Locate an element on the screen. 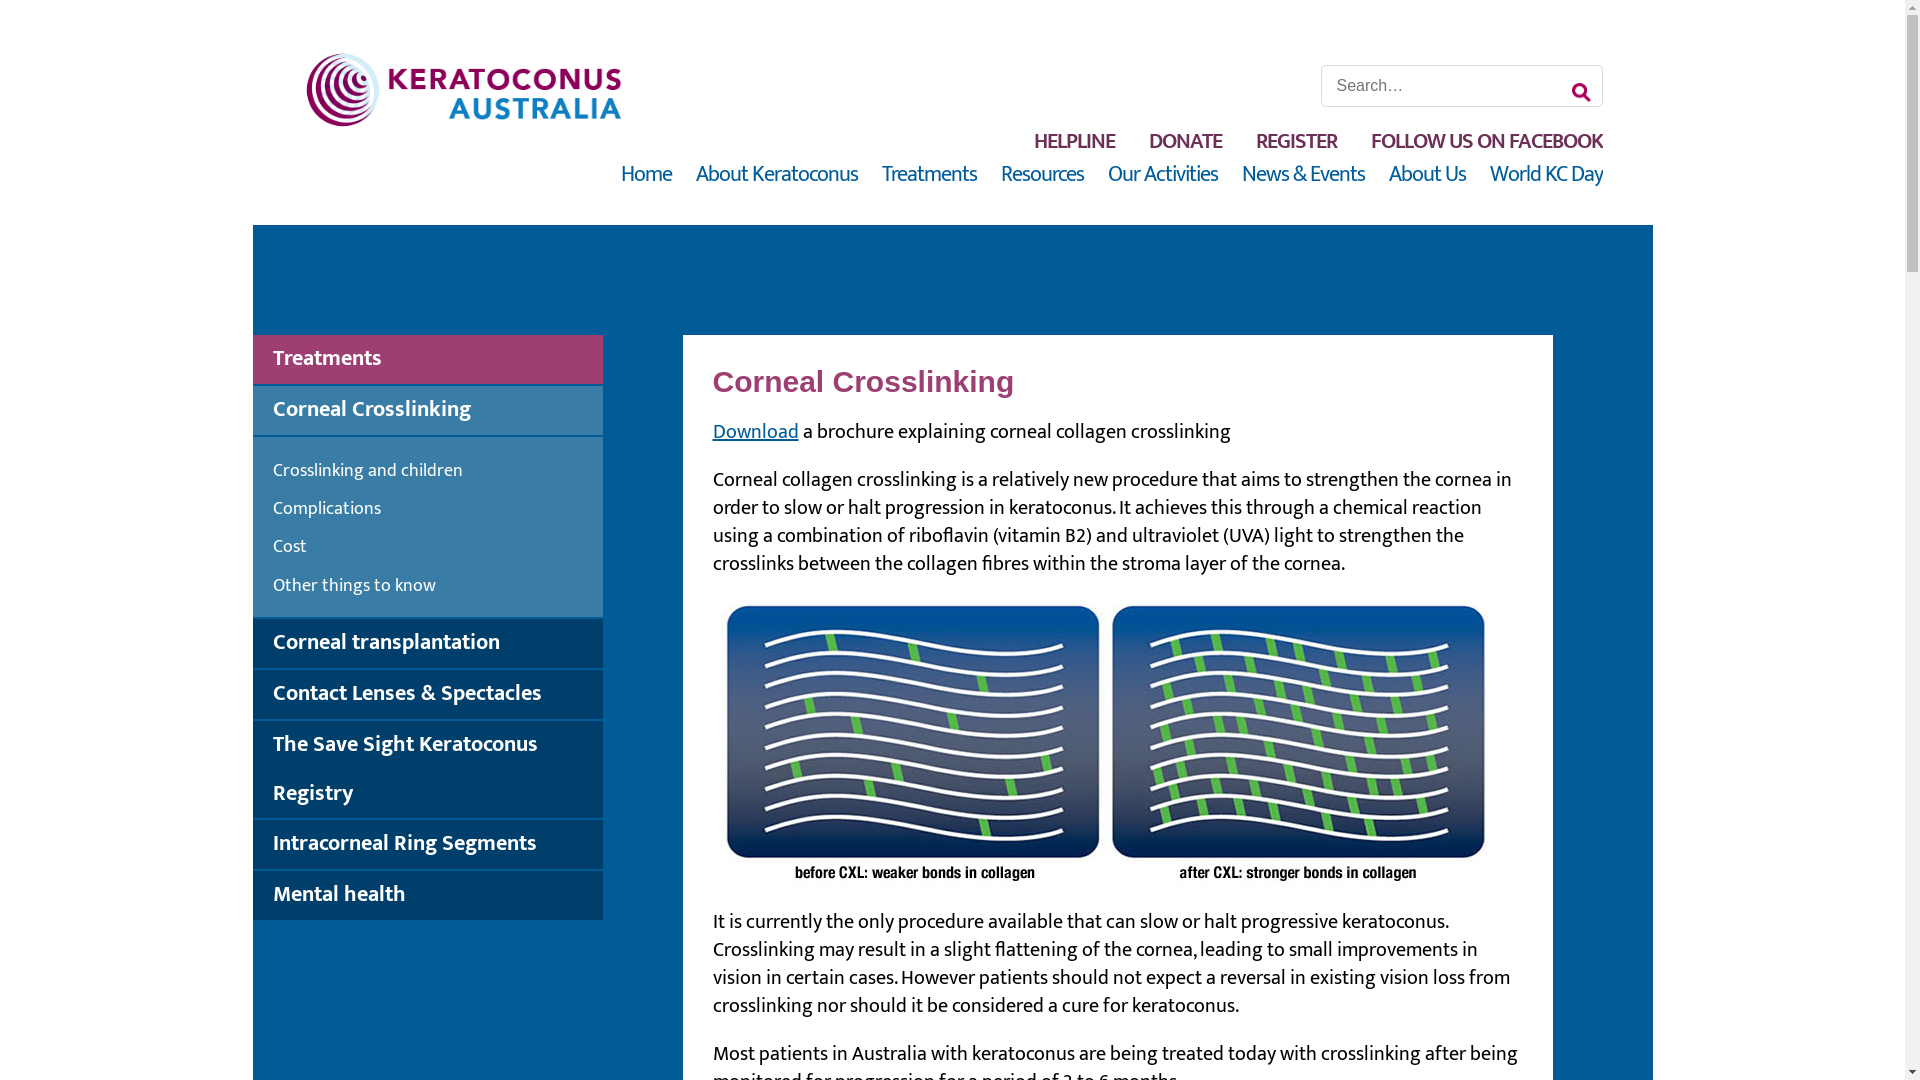 The image size is (1920, 1080). Other things to know is located at coordinates (437, 586).